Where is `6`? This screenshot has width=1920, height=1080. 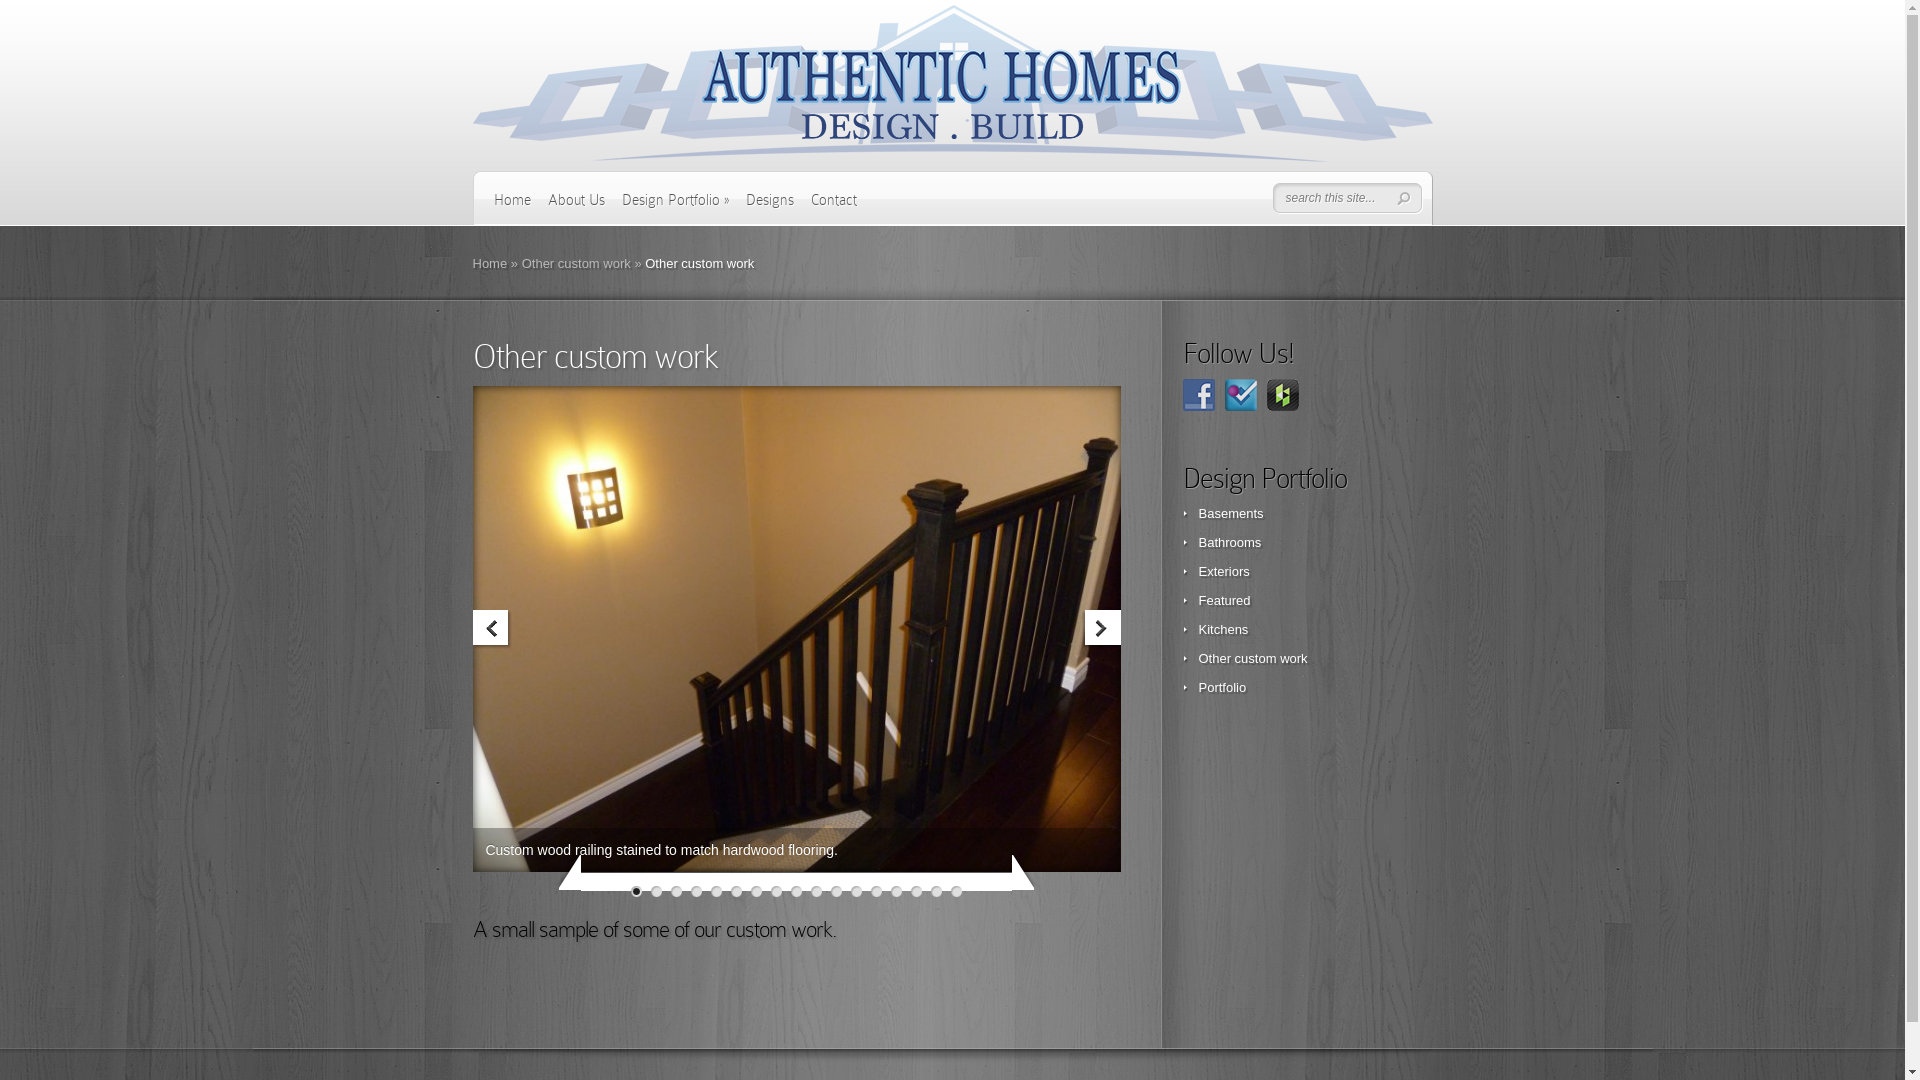 6 is located at coordinates (736, 892).